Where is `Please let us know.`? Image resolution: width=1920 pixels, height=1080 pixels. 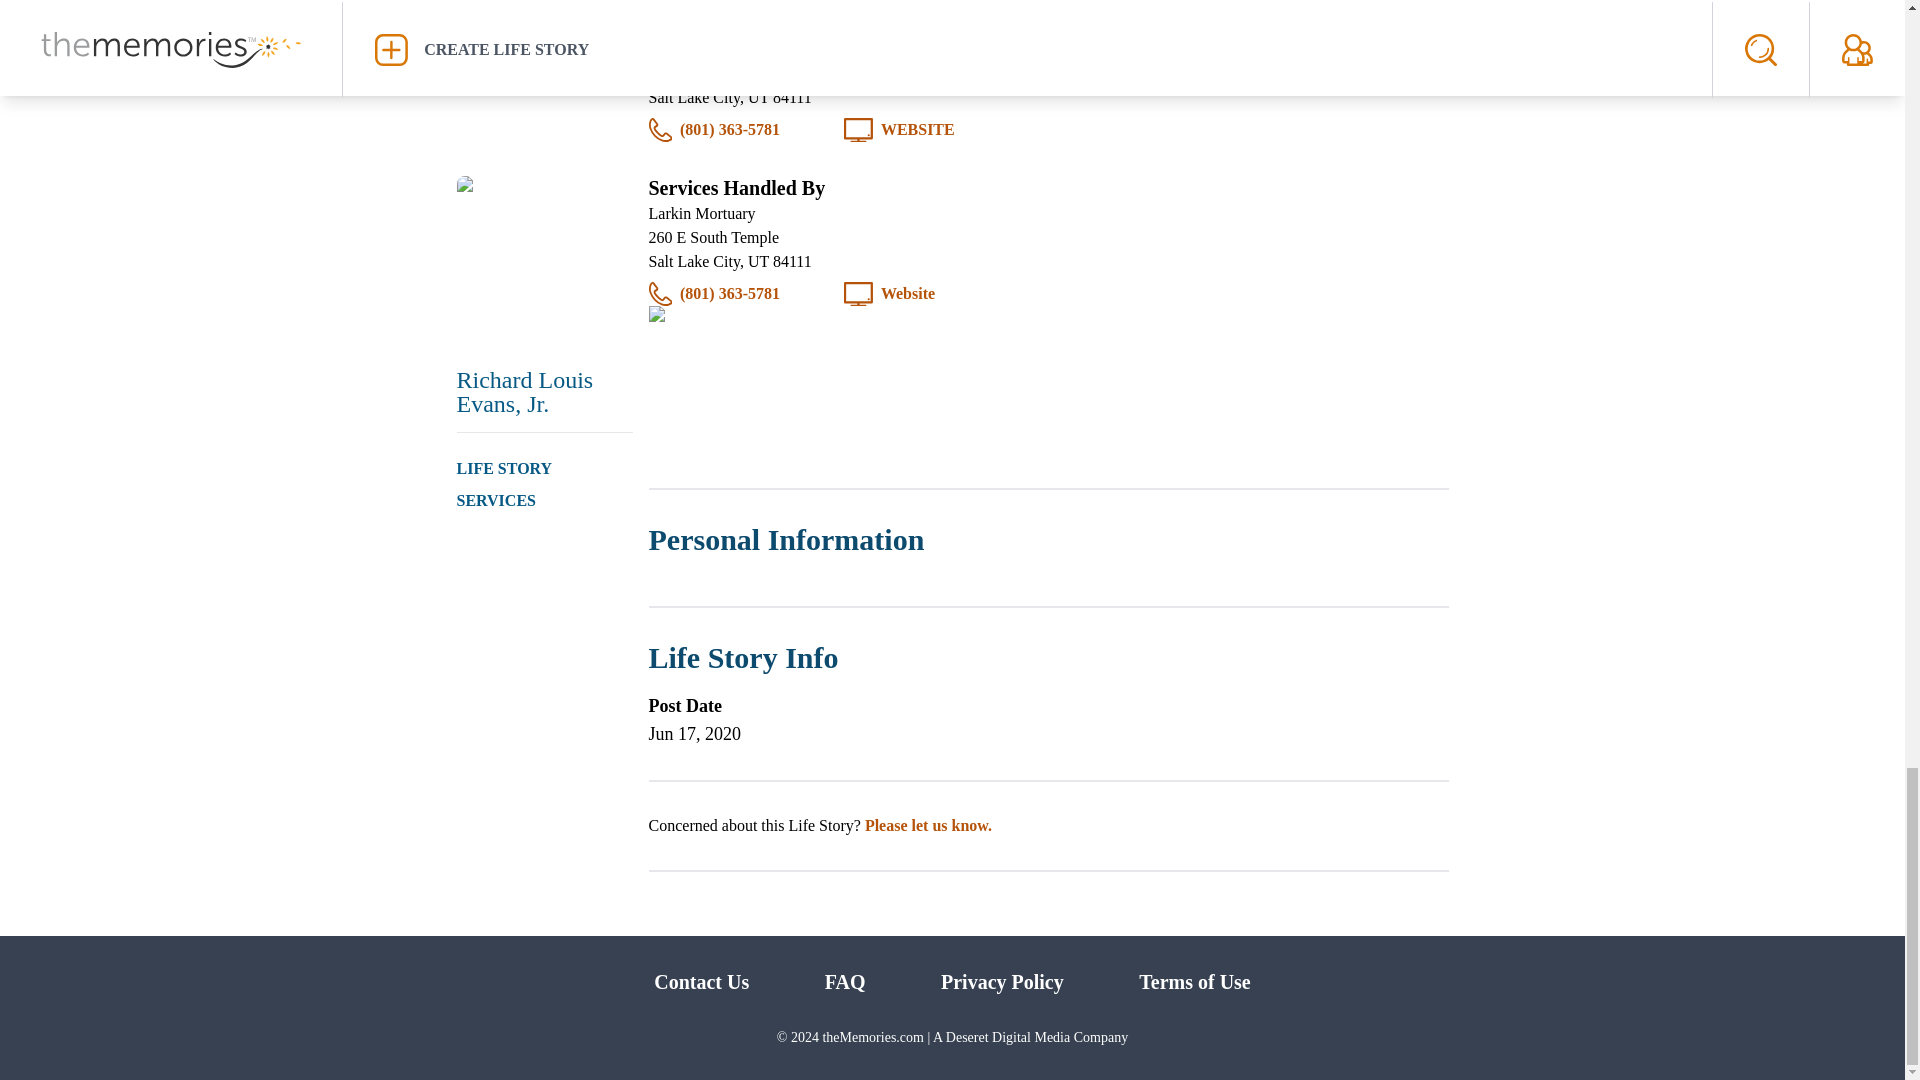
Please let us know. is located at coordinates (928, 824).